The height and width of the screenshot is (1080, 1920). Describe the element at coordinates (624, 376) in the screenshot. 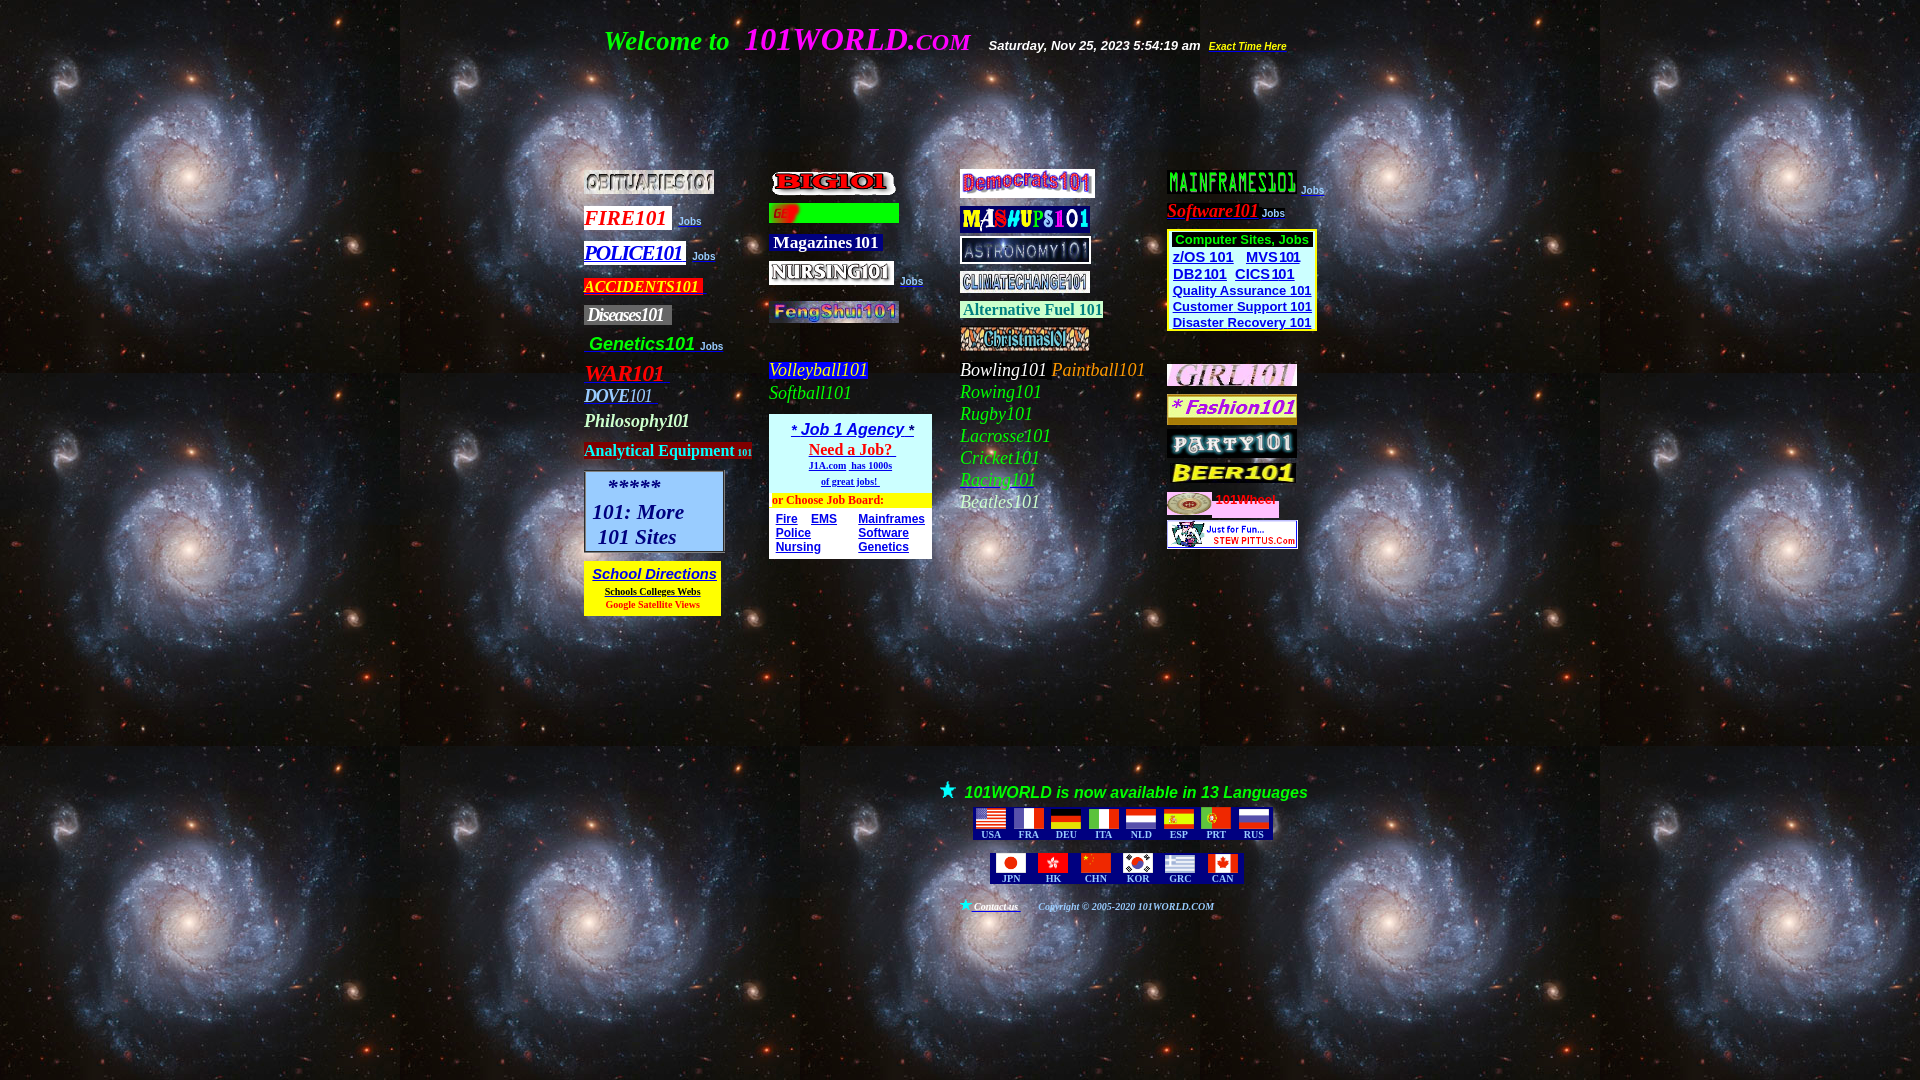

I see `WAR101` at that location.